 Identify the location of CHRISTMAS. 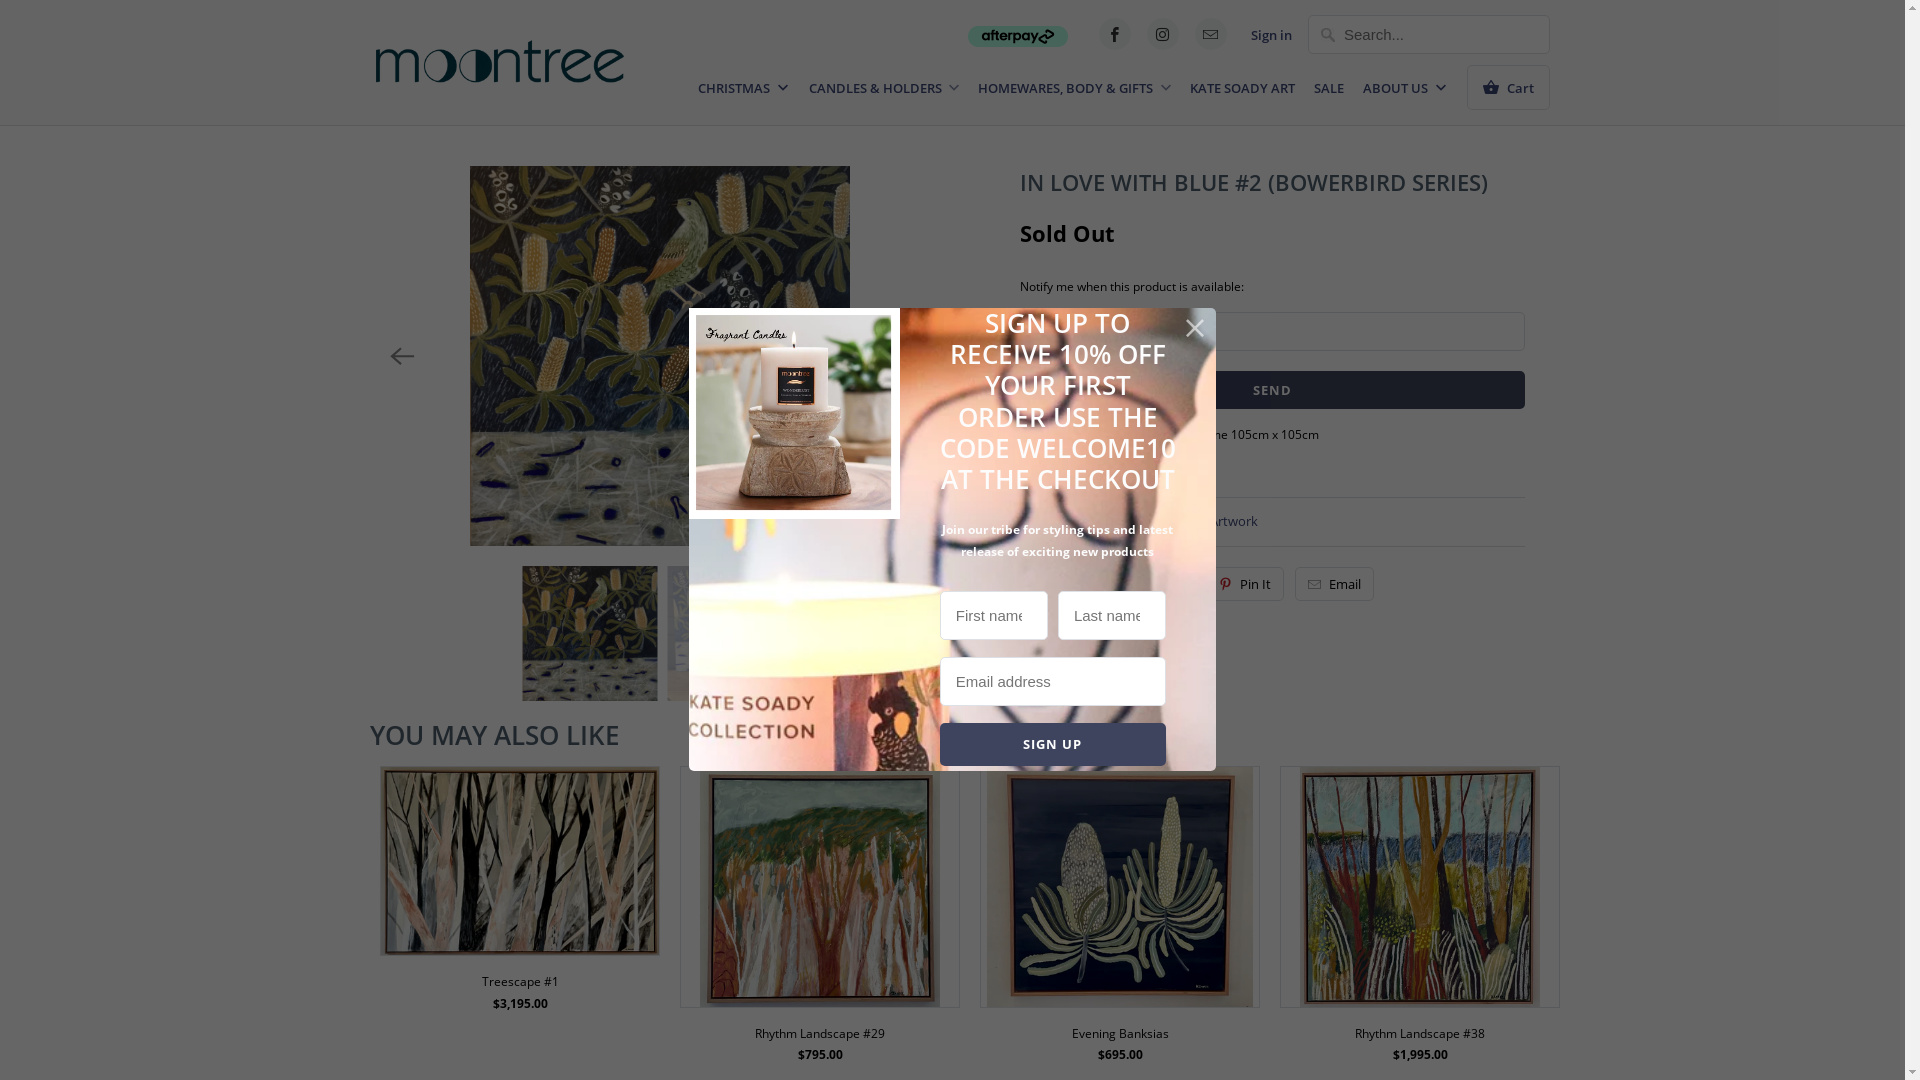
(744, 94).